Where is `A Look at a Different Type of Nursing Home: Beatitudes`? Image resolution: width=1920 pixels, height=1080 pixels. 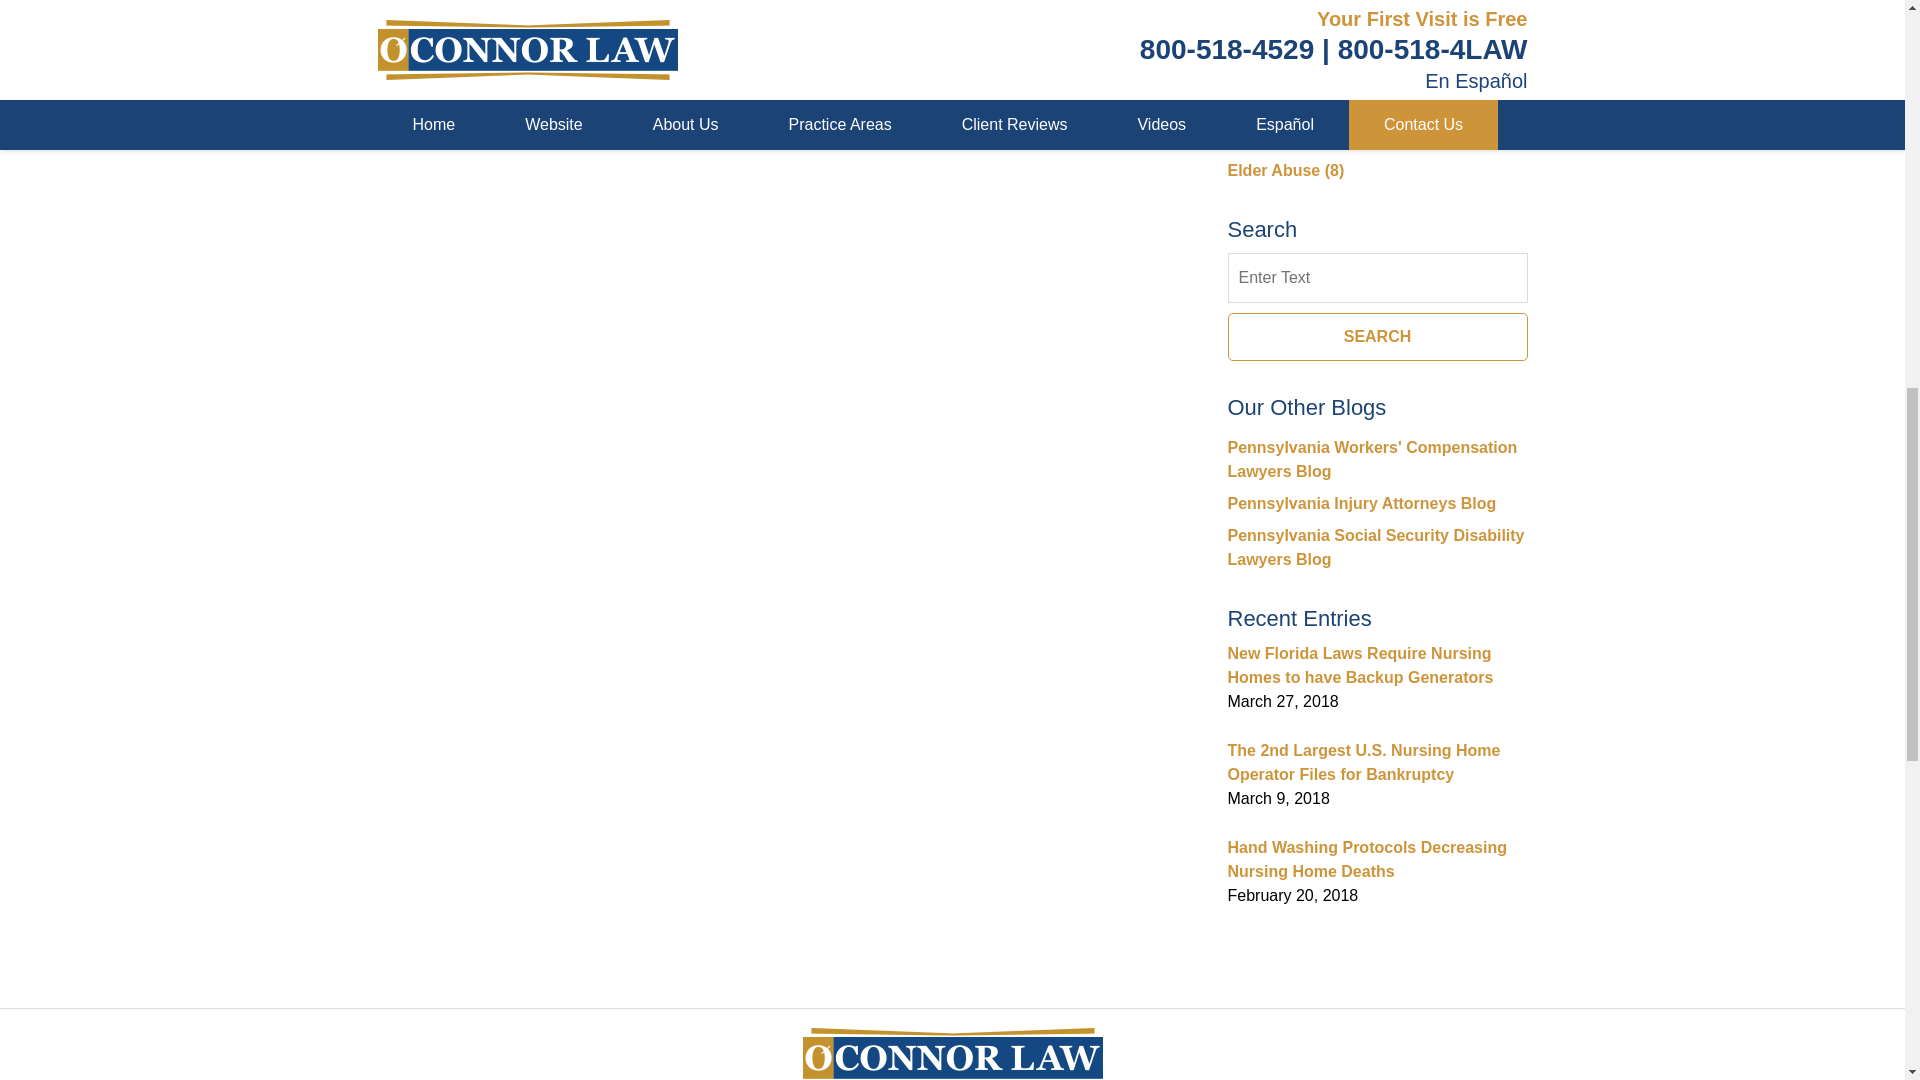
A Look at a Different Type of Nursing Home: Beatitudes is located at coordinates (560, 6).